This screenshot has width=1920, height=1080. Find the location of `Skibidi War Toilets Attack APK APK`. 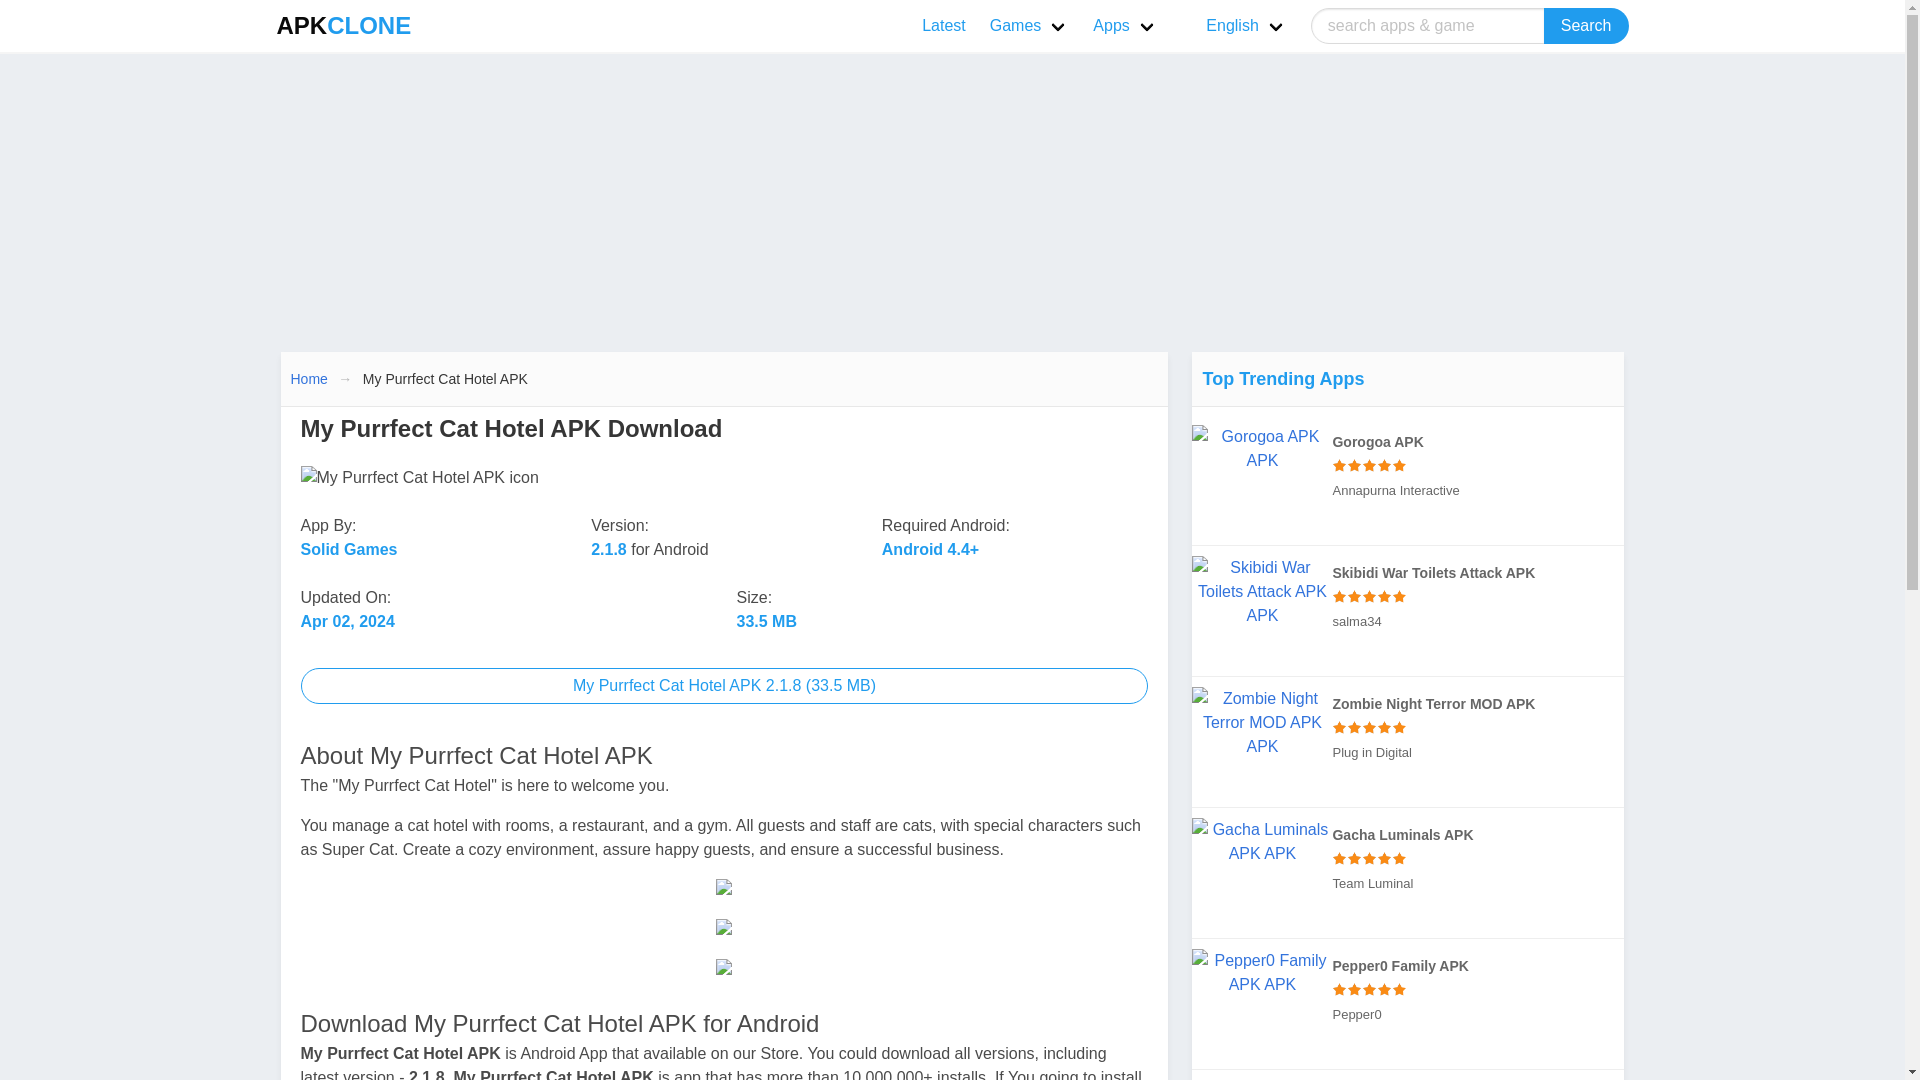

Skibidi War Toilets Attack APK APK is located at coordinates (1408, 611).